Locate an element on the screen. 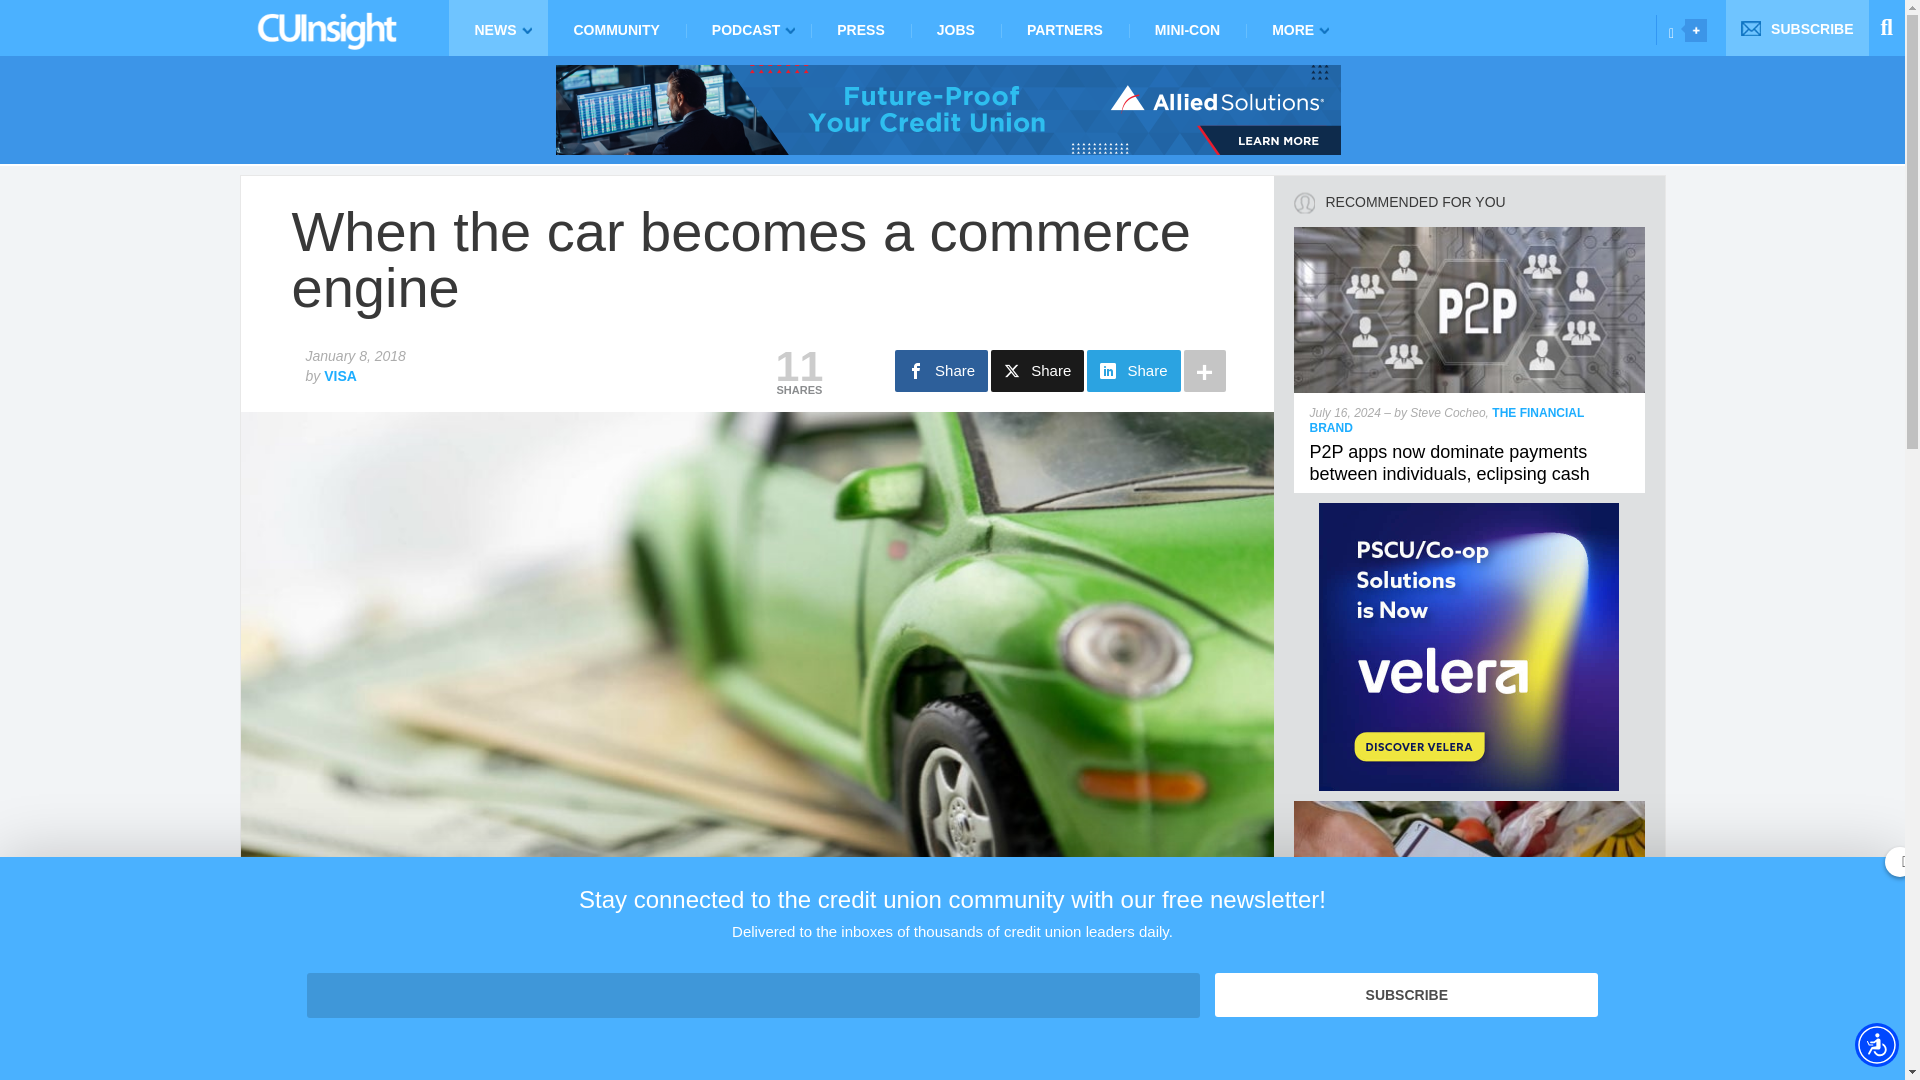 This screenshot has height=1080, width=1920. PODCAST is located at coordinates (748, 28).